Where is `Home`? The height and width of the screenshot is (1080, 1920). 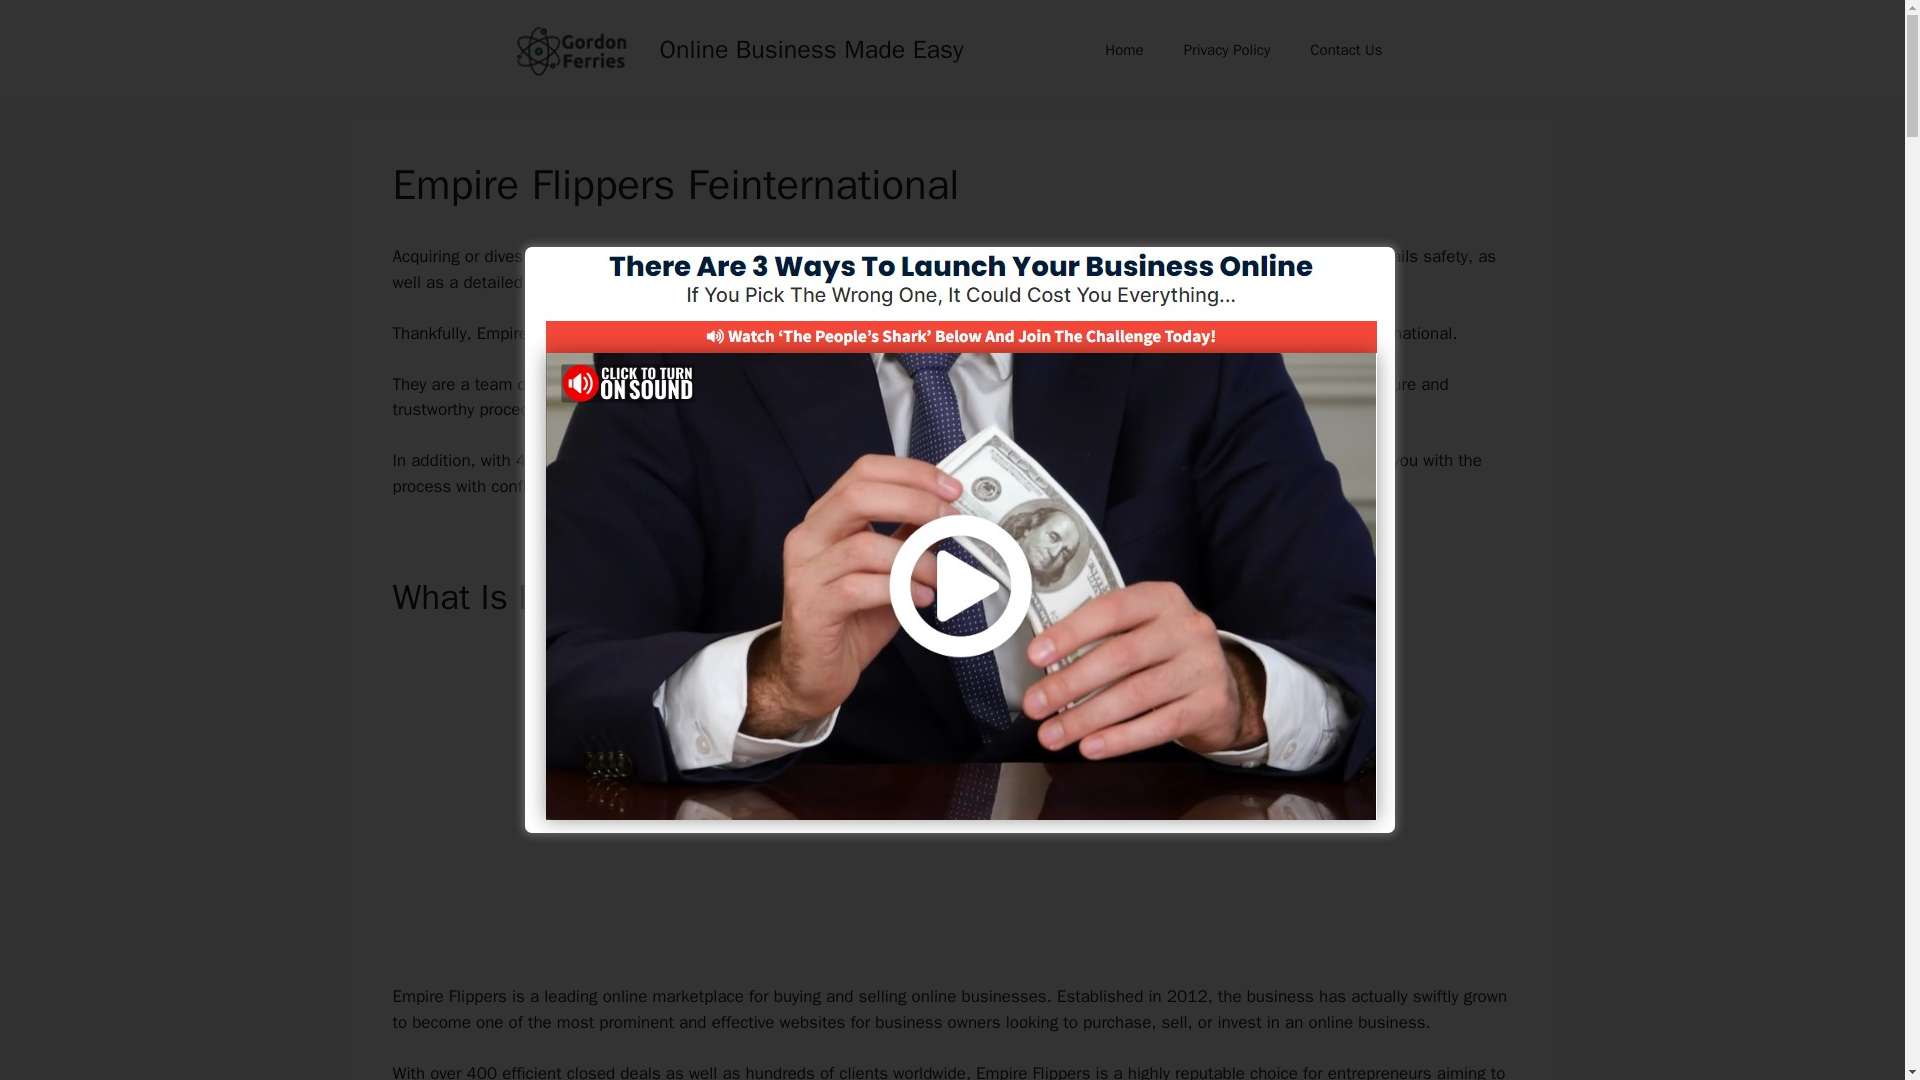 Home is located at coordinates (1124, 50).